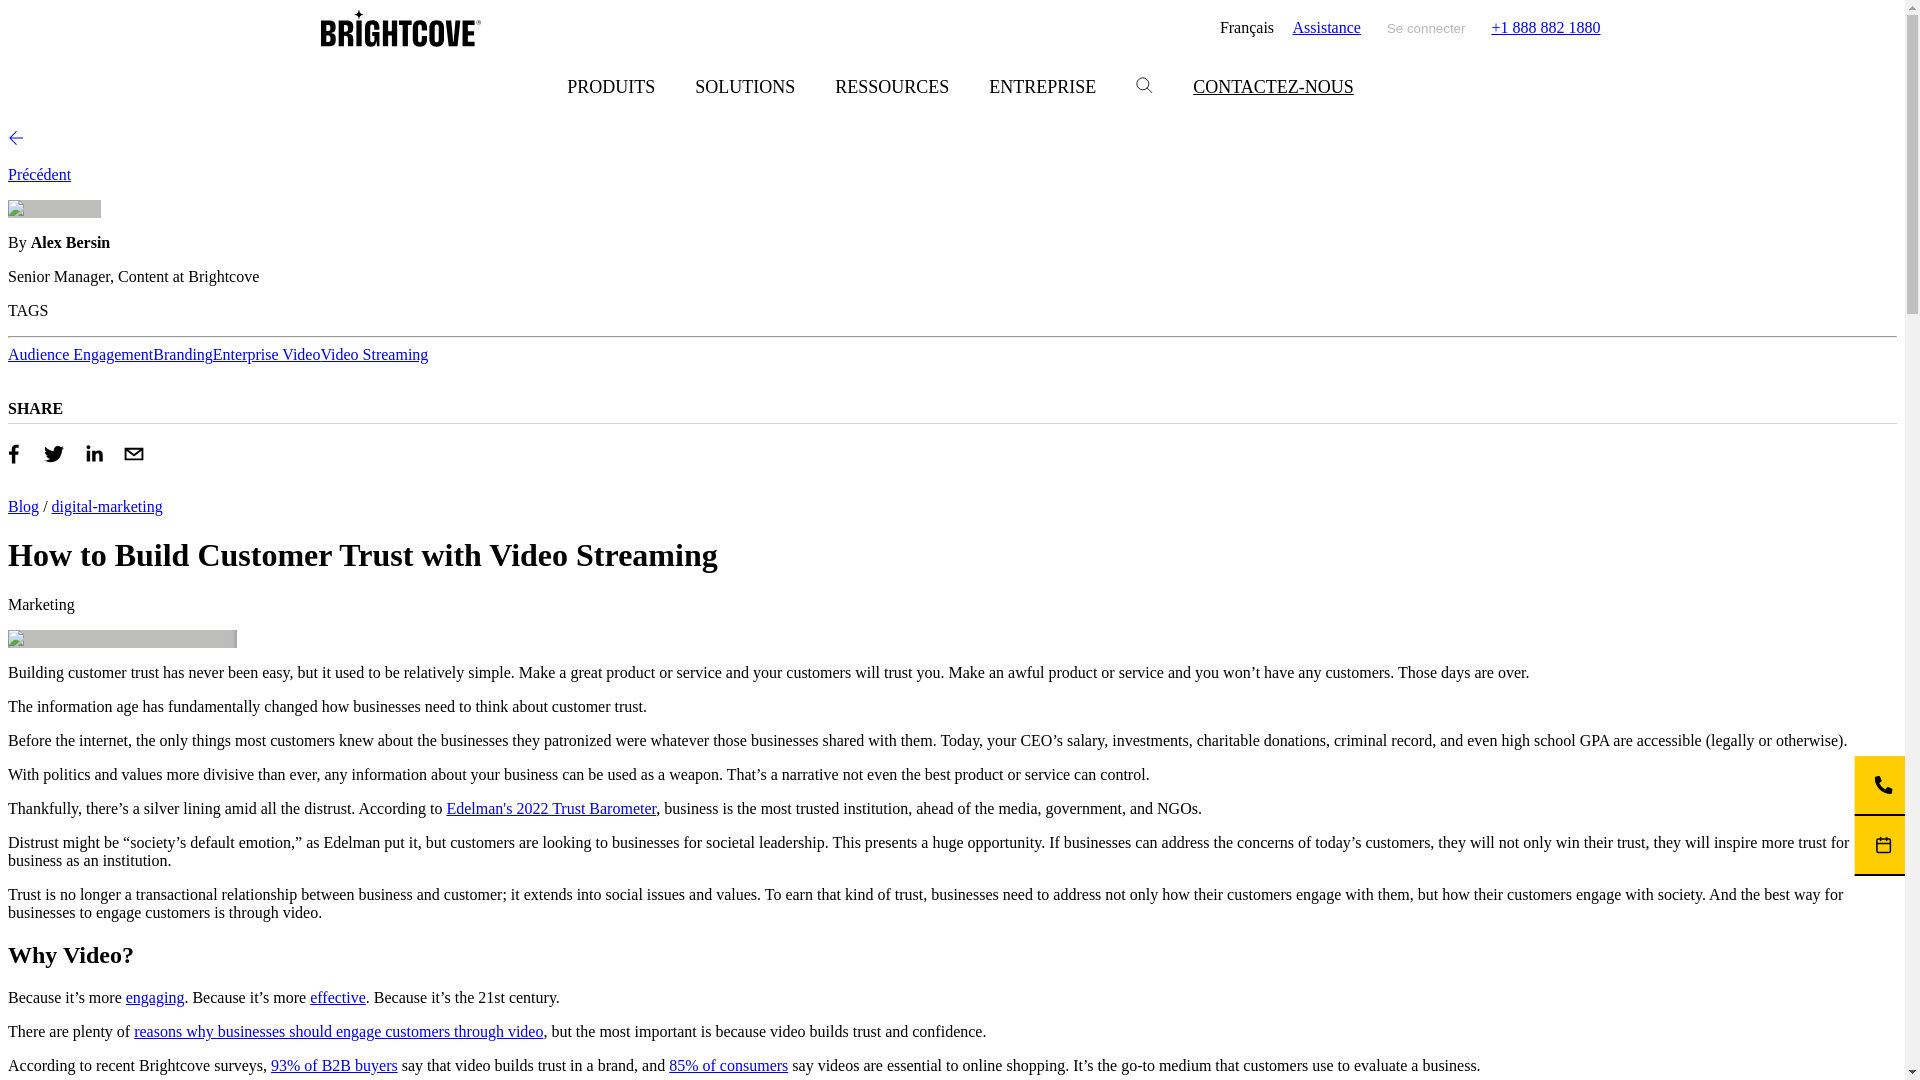 This screenshot has width=1920, height=1080. What do you see at coordinates (338, 1031) in the screenshot?
I see `reasons why businesses should engage customers through video` at bounding box center [338, 1031].